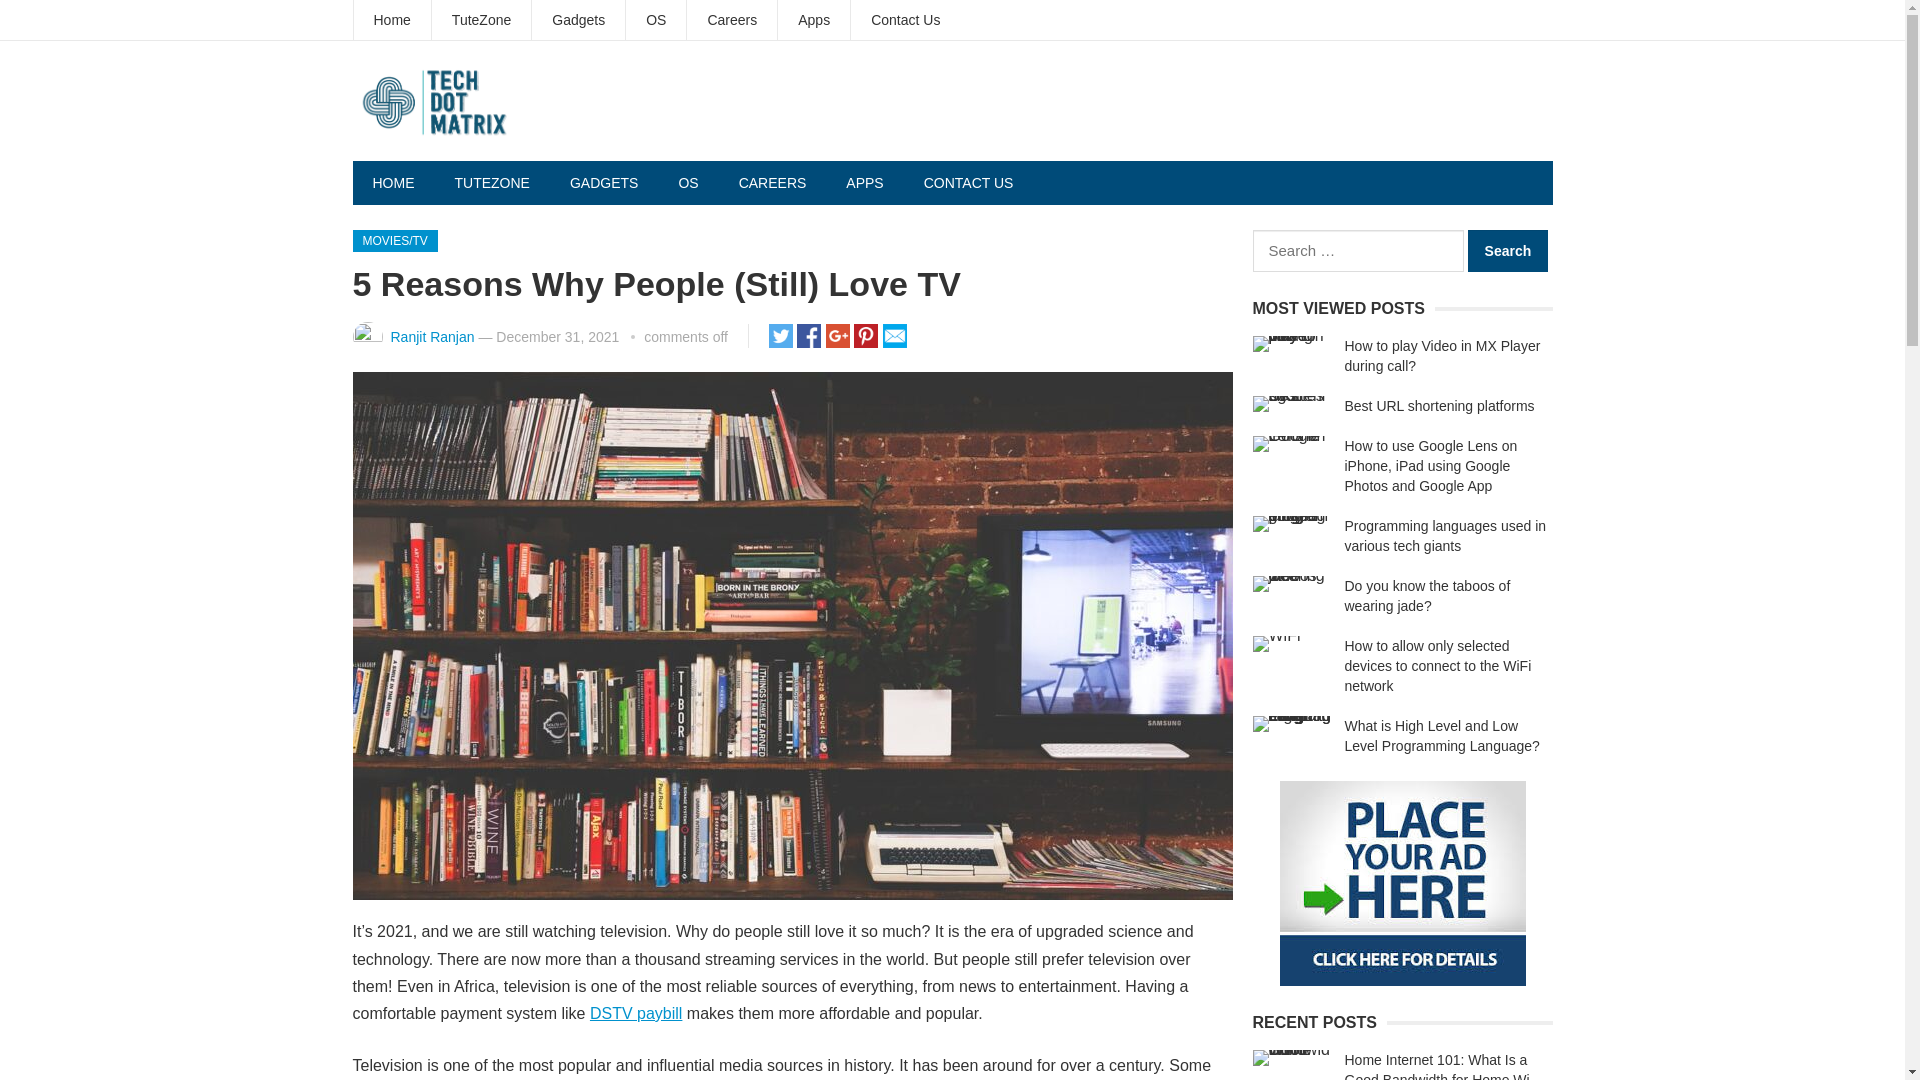 The height and width of the screenshot is (1080, 1920). What do you see at coordinates (814, 20) in the screenshot?
I see `Apps` at bounding box center [814, 20].